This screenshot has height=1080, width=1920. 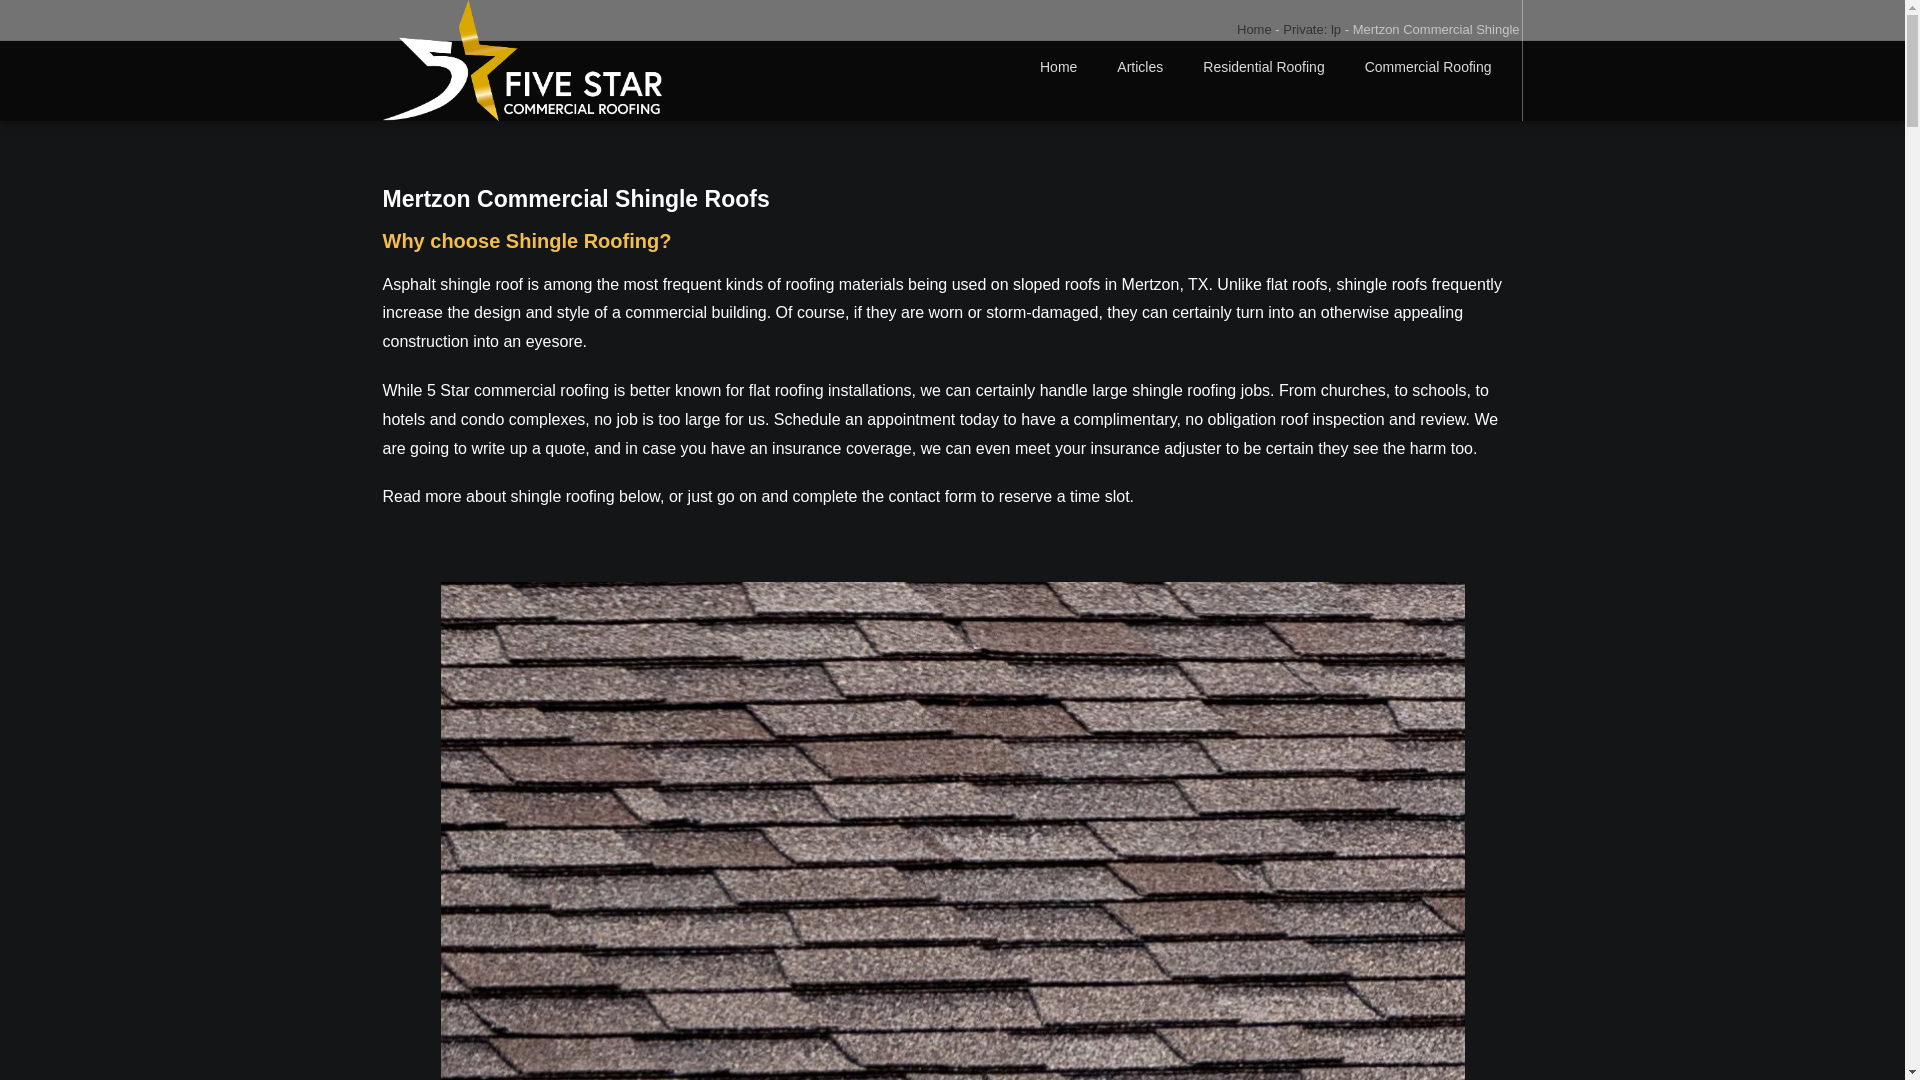 I want to click on Commercial Roofing, so click(x=1434, y=66).